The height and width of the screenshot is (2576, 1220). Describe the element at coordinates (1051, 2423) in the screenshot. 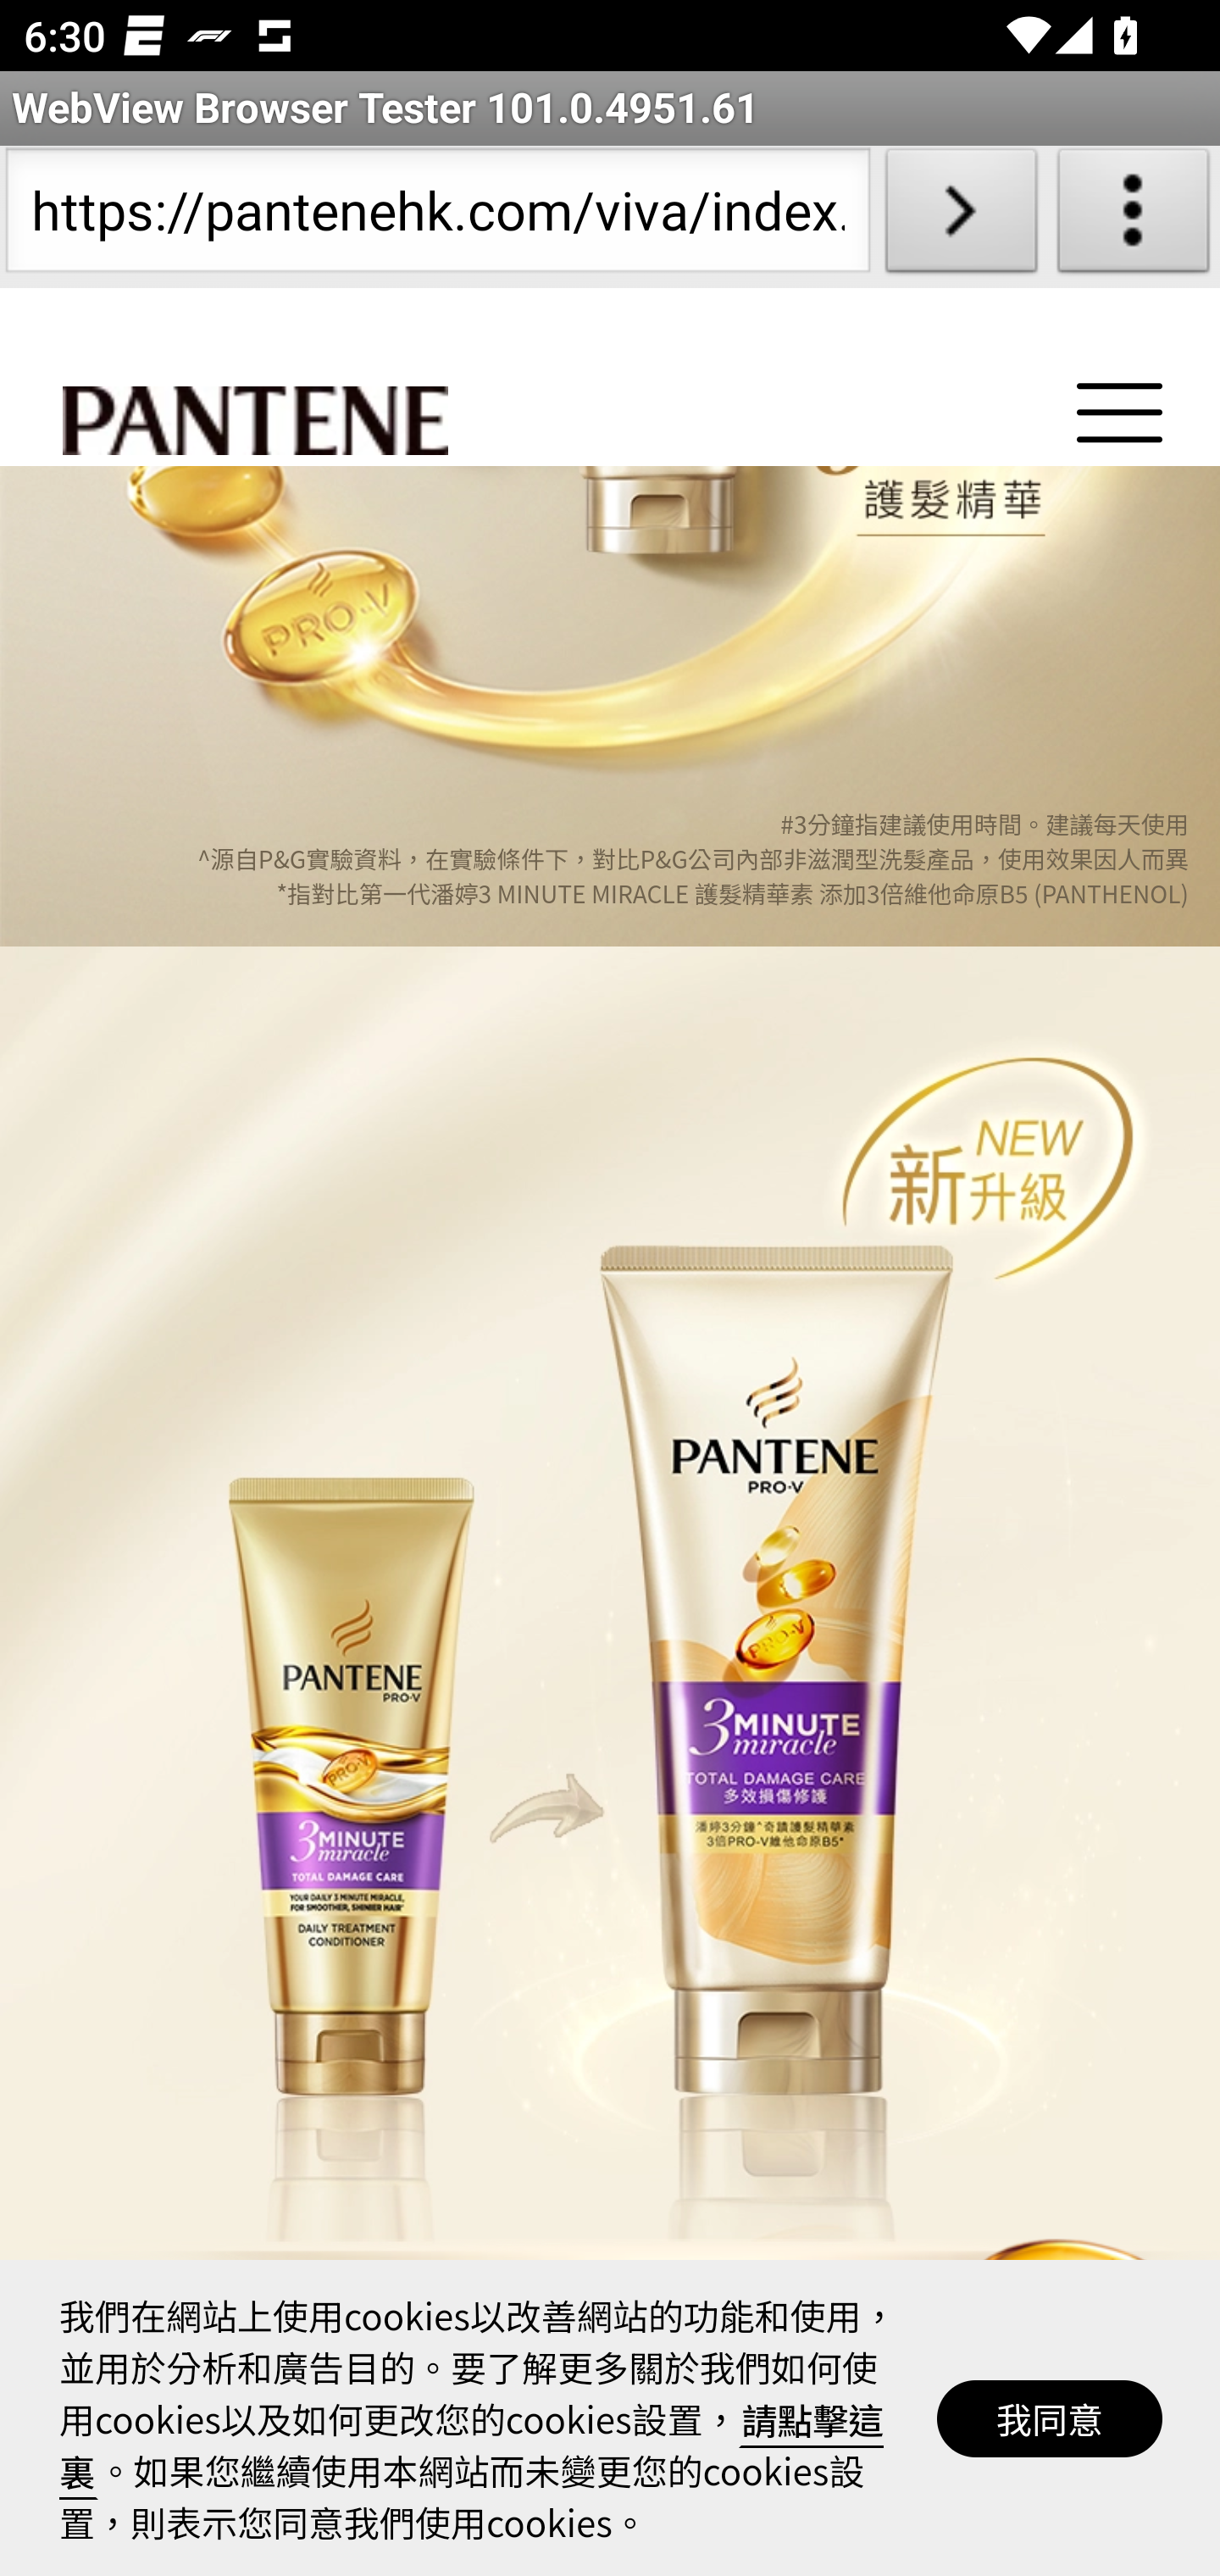

I see `我同意` at that location.